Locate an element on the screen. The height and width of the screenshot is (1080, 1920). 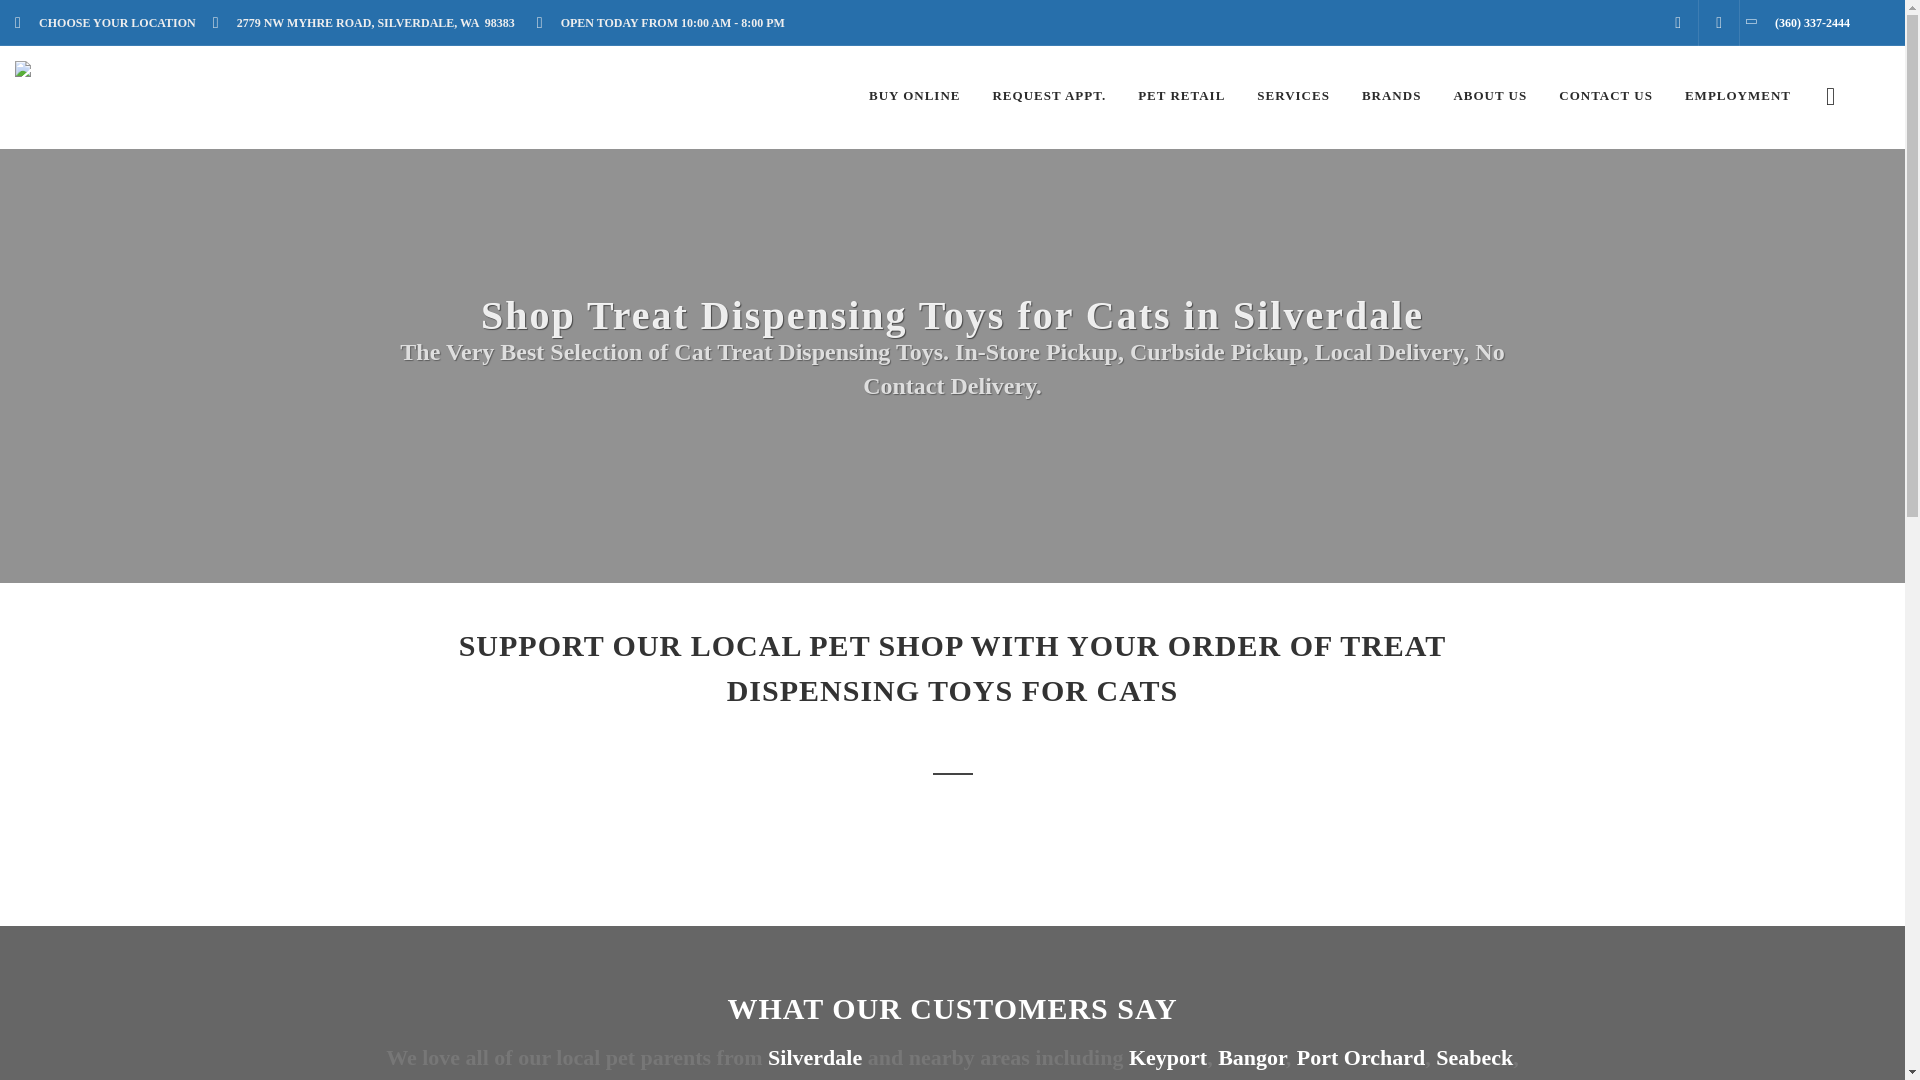
2779 NW MYHRE ROAD, SILVERDALE, WA  98383 is located at coordinates (369, 22).